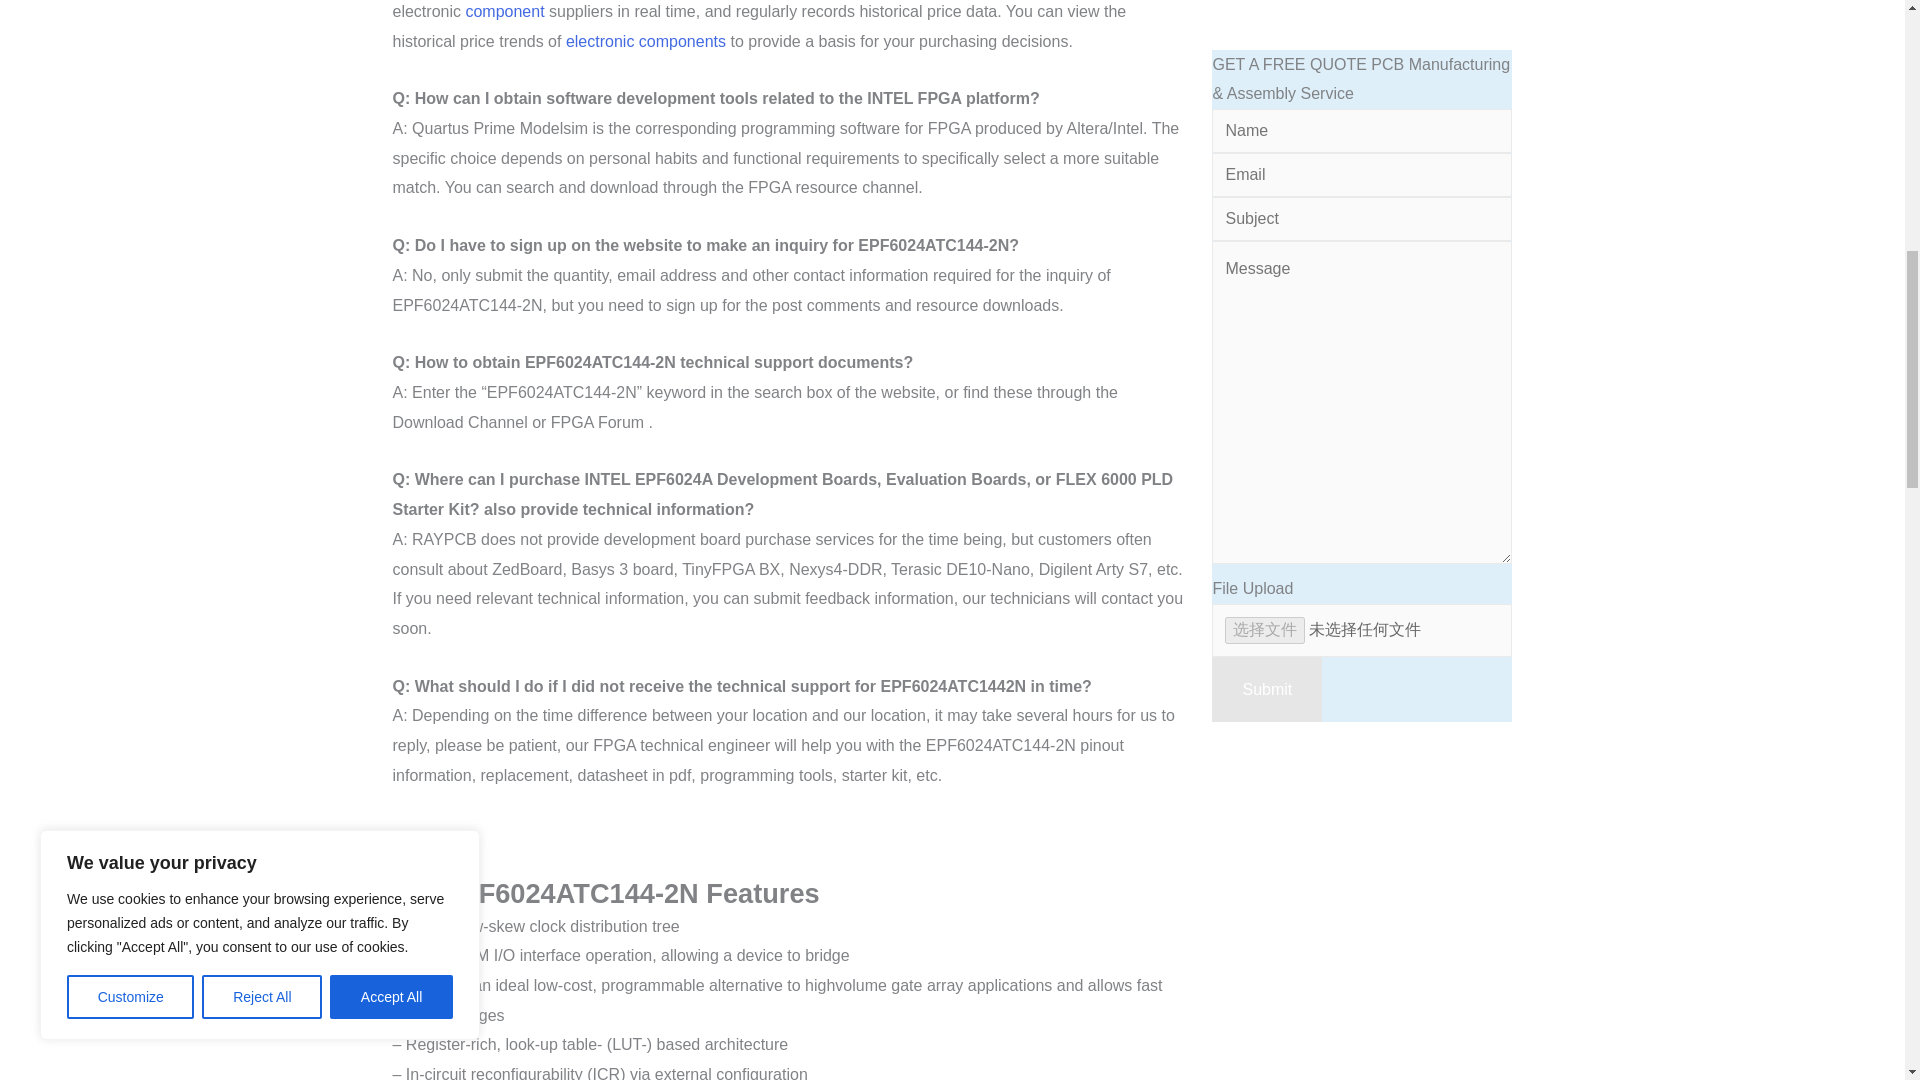 The width and height of the screenshot is (1920, 1080). I want to click on electronic components, so click(646, 41).